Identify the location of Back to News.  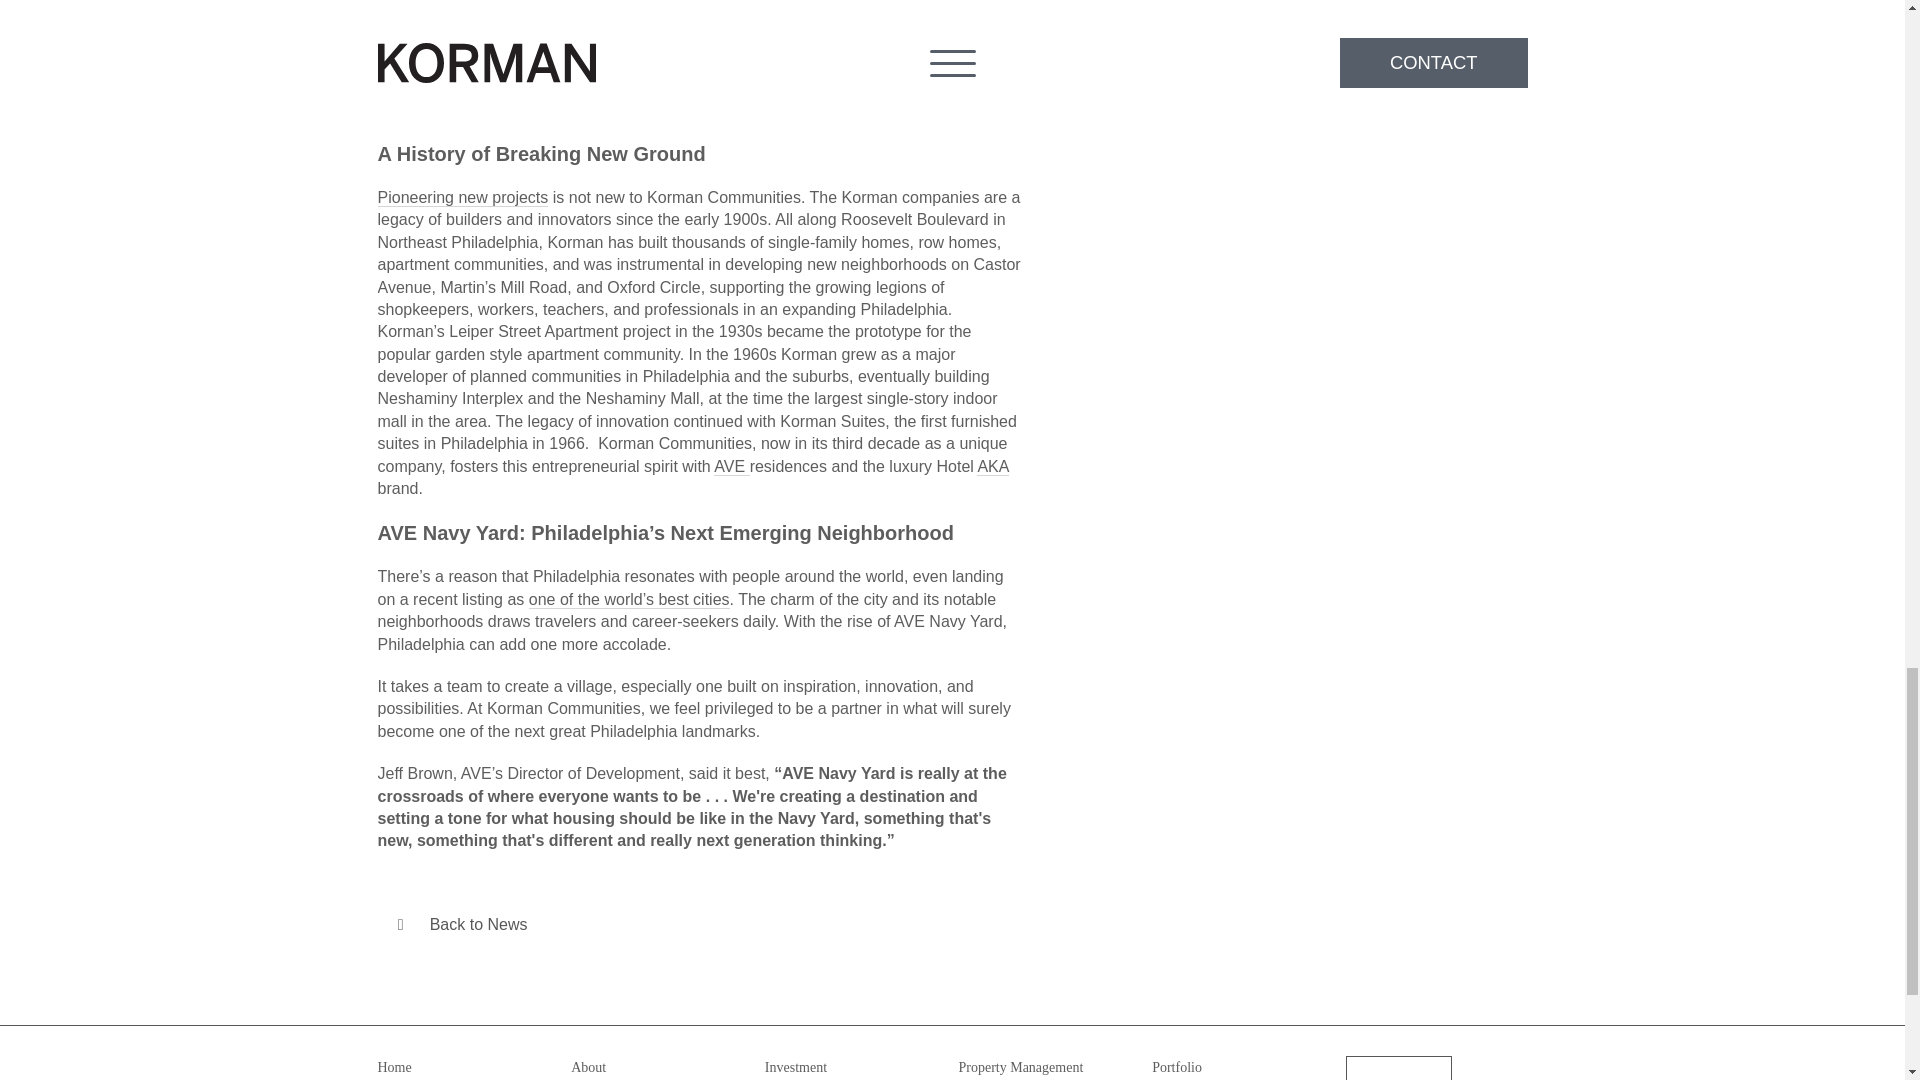
(462, 925).